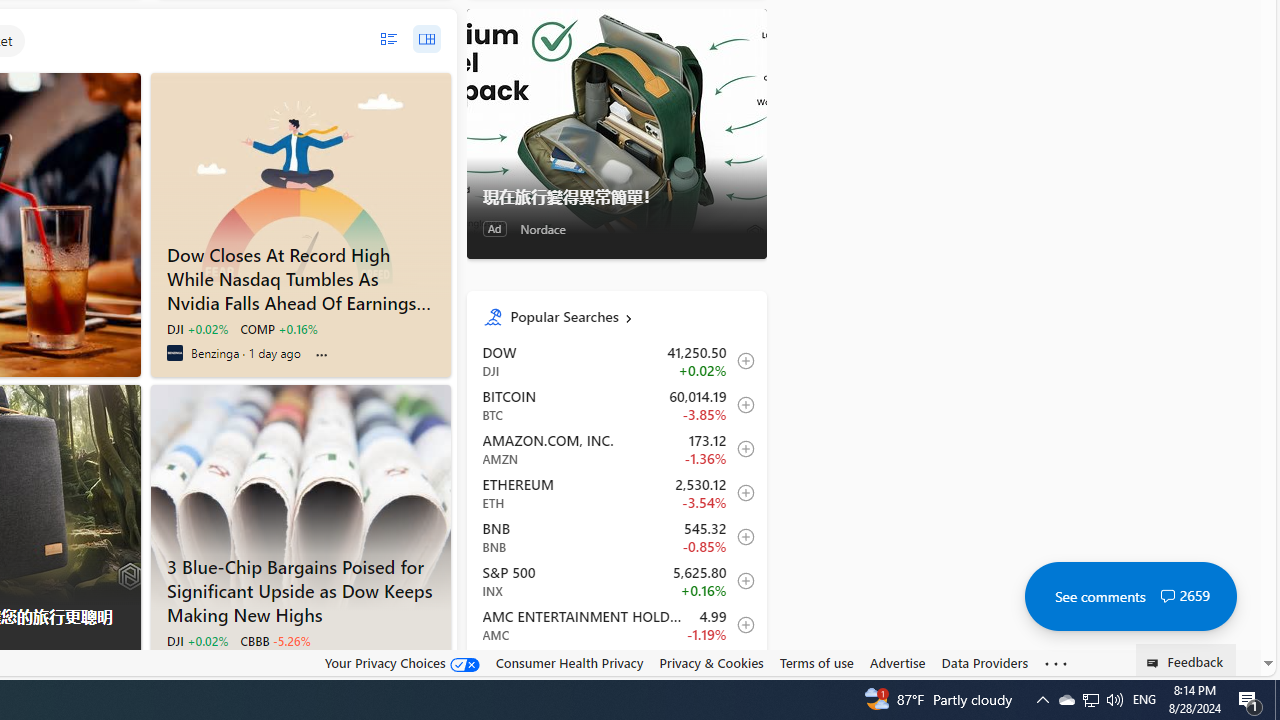 This screenshot has width=1280, height=720. What do you see at coordinates (1130, 596) in the screenshot?
I see `See comments 2659` at bounding box center [1130, 596].